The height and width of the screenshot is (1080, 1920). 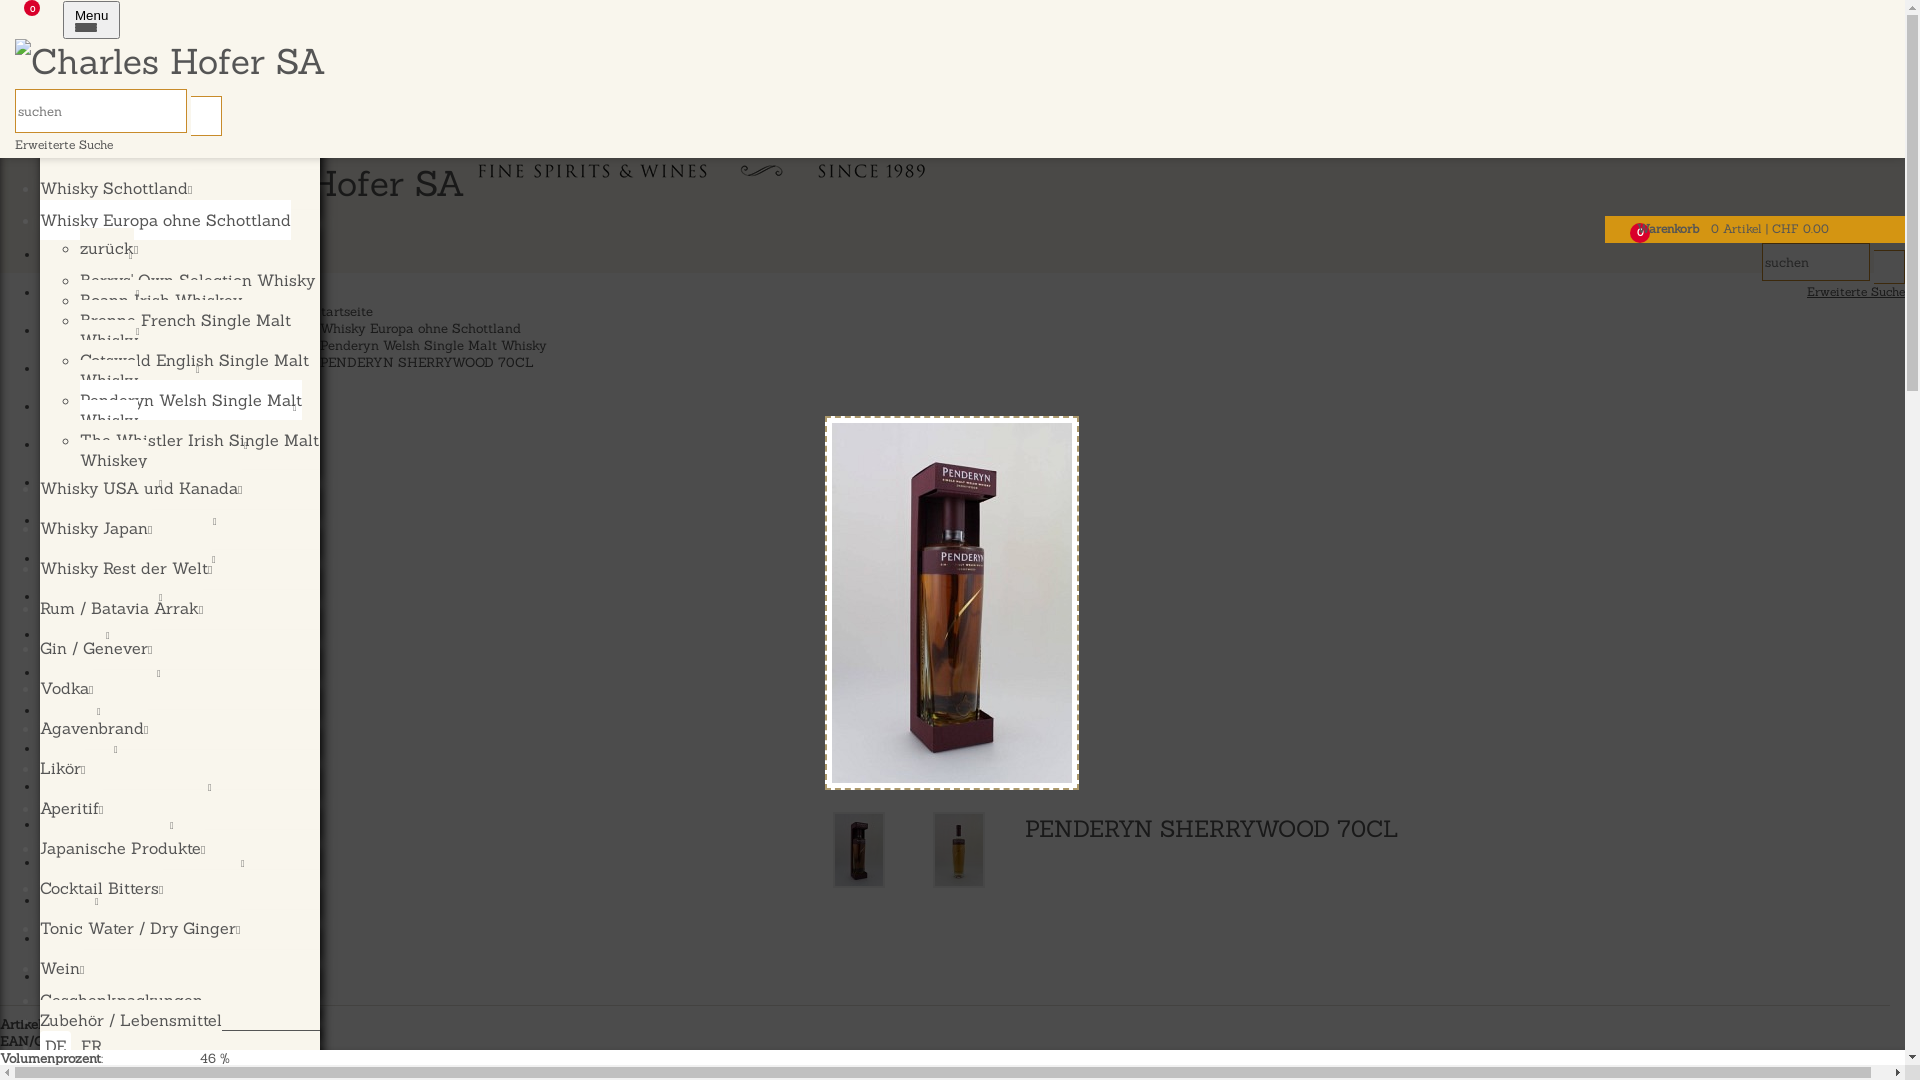 I want to click on Cotswold English Single Malt Whisky, so click(x=194, y=370).